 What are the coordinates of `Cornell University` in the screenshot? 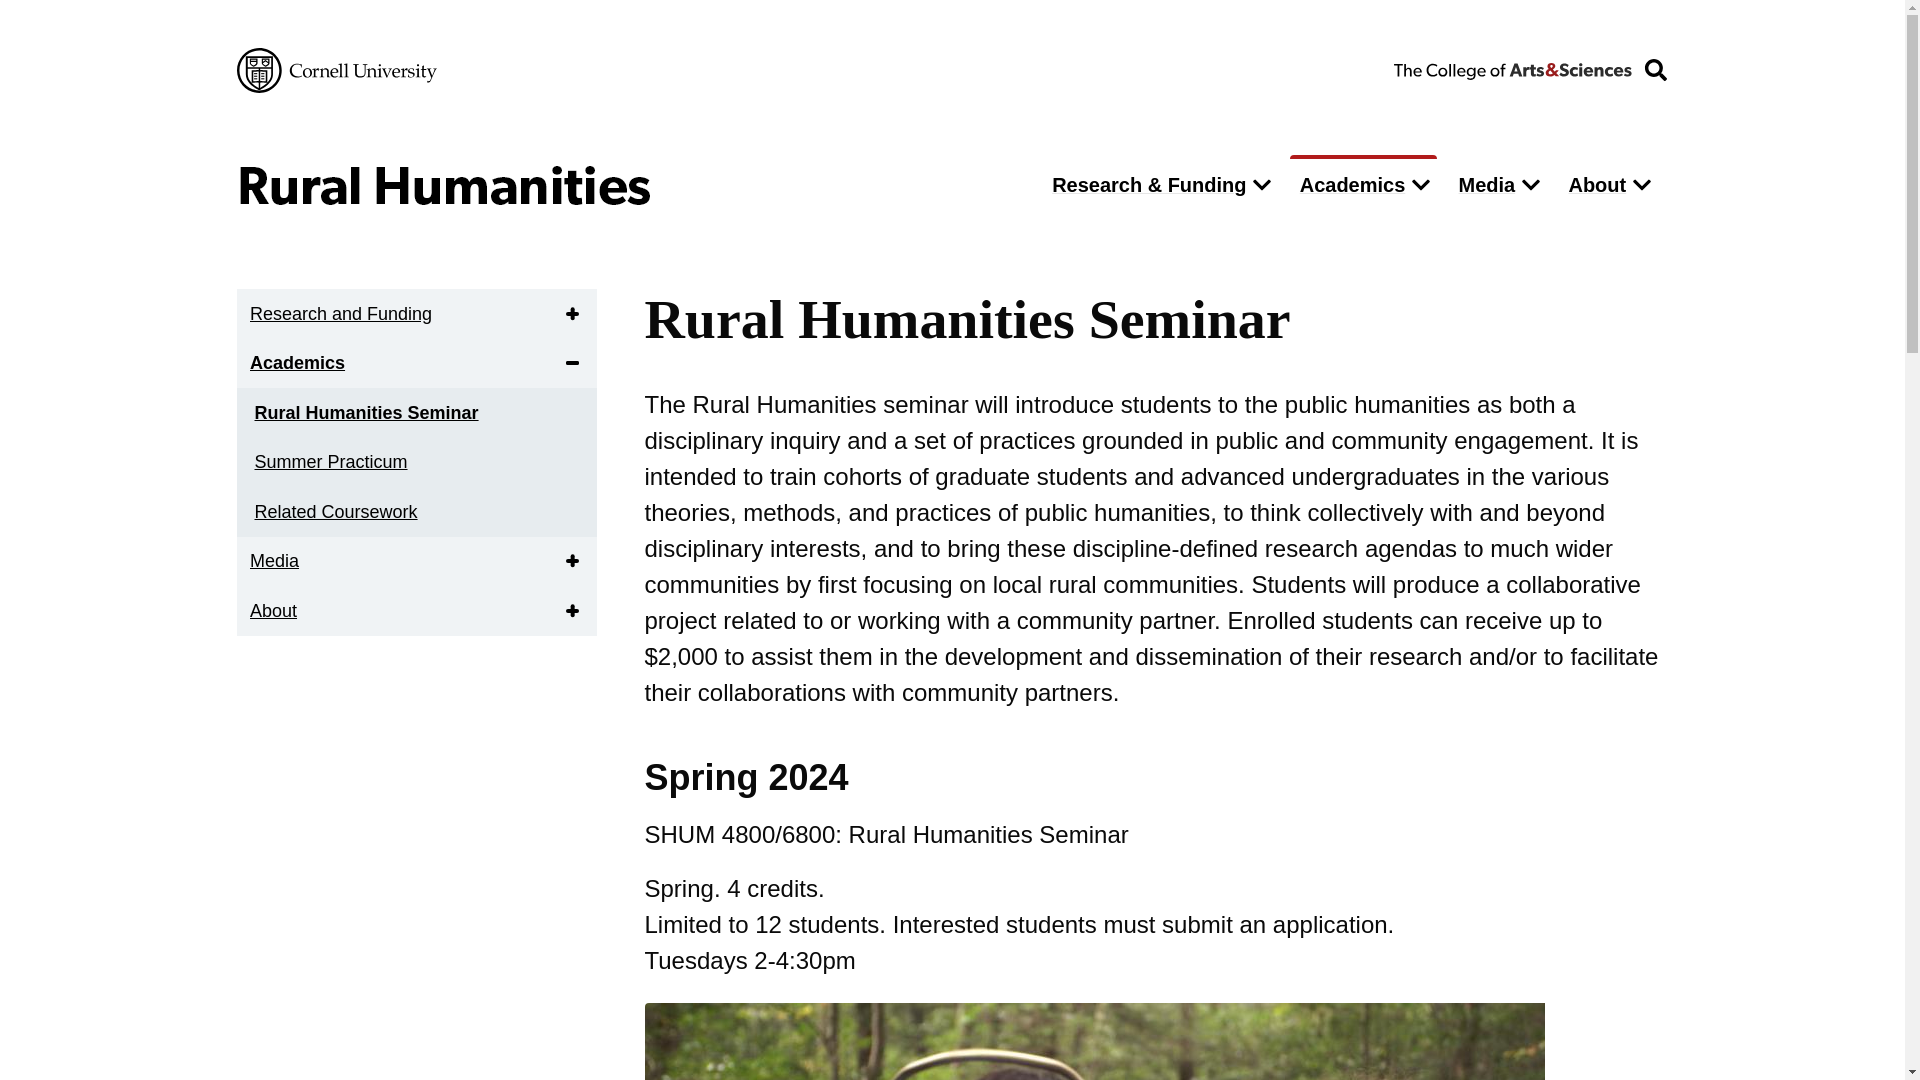 It's located at (336, 70).